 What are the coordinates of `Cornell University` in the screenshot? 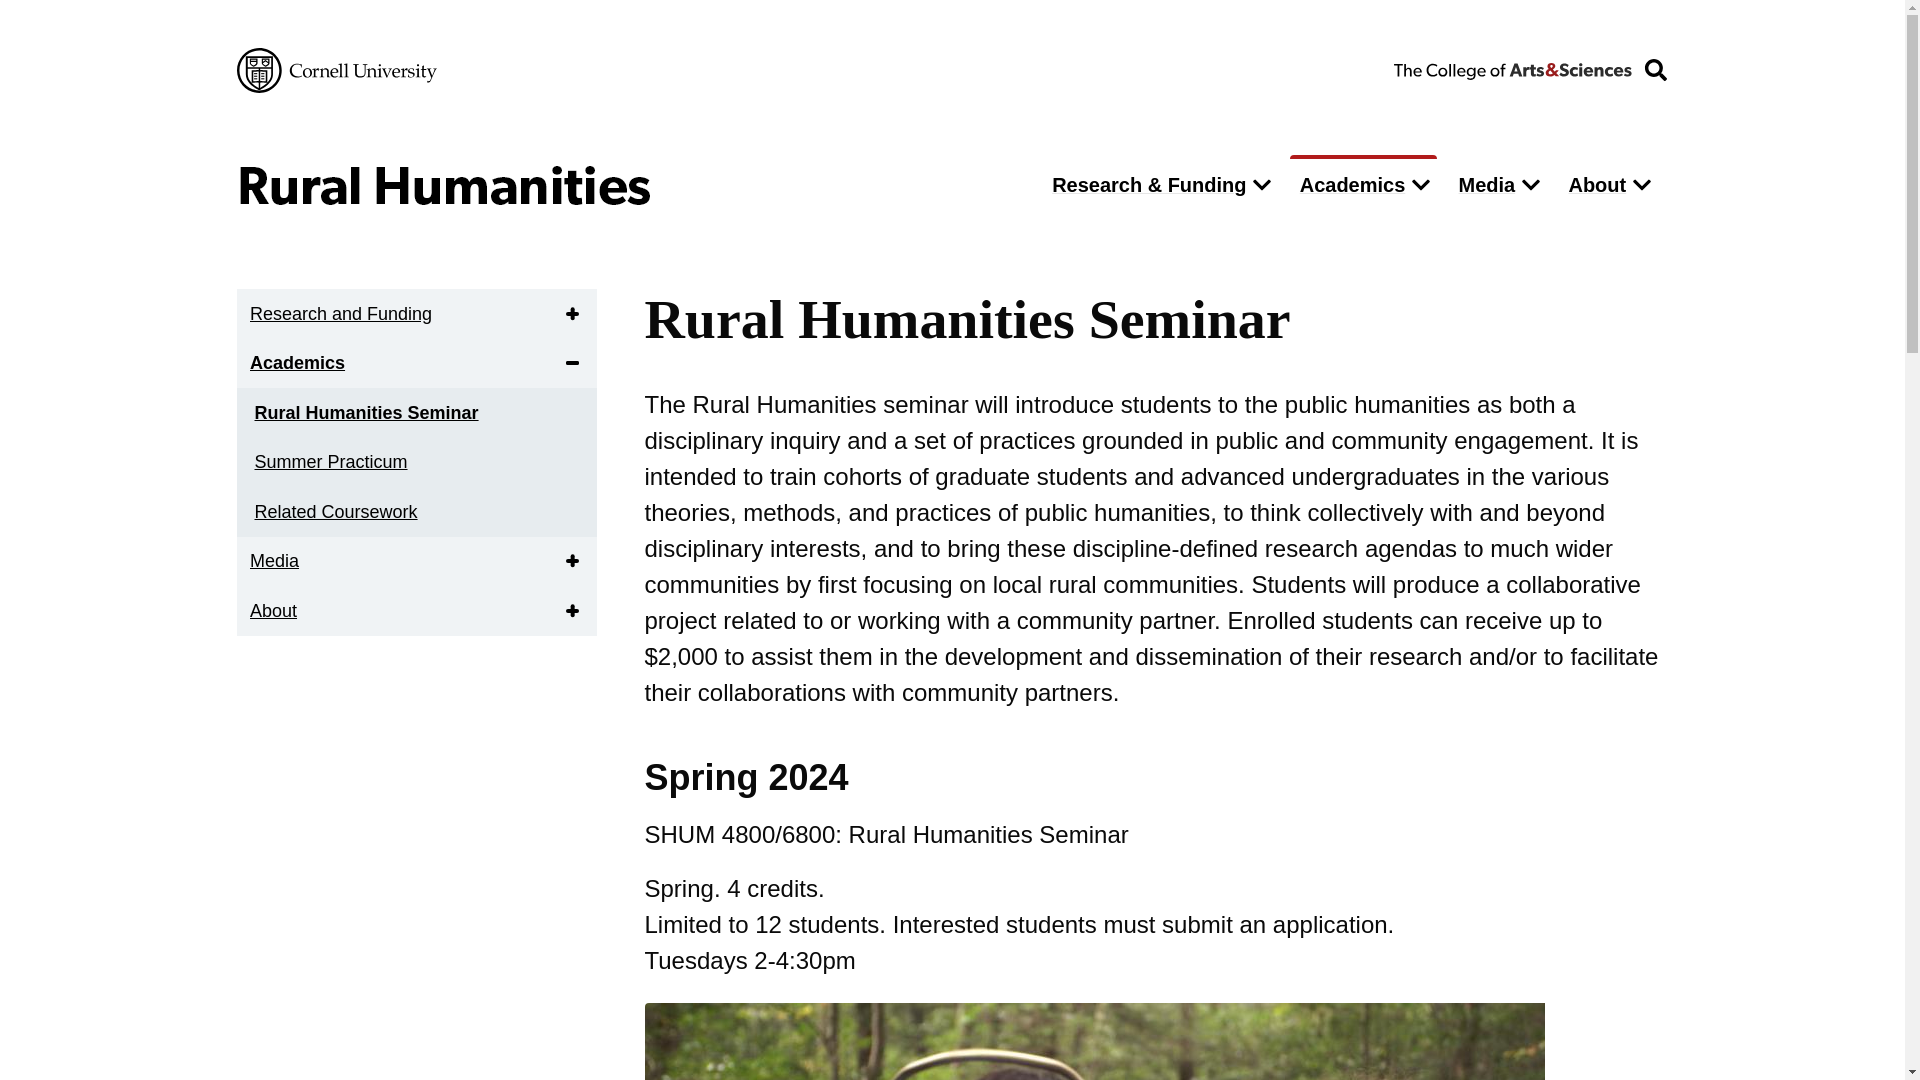 It's located at (336, 70).